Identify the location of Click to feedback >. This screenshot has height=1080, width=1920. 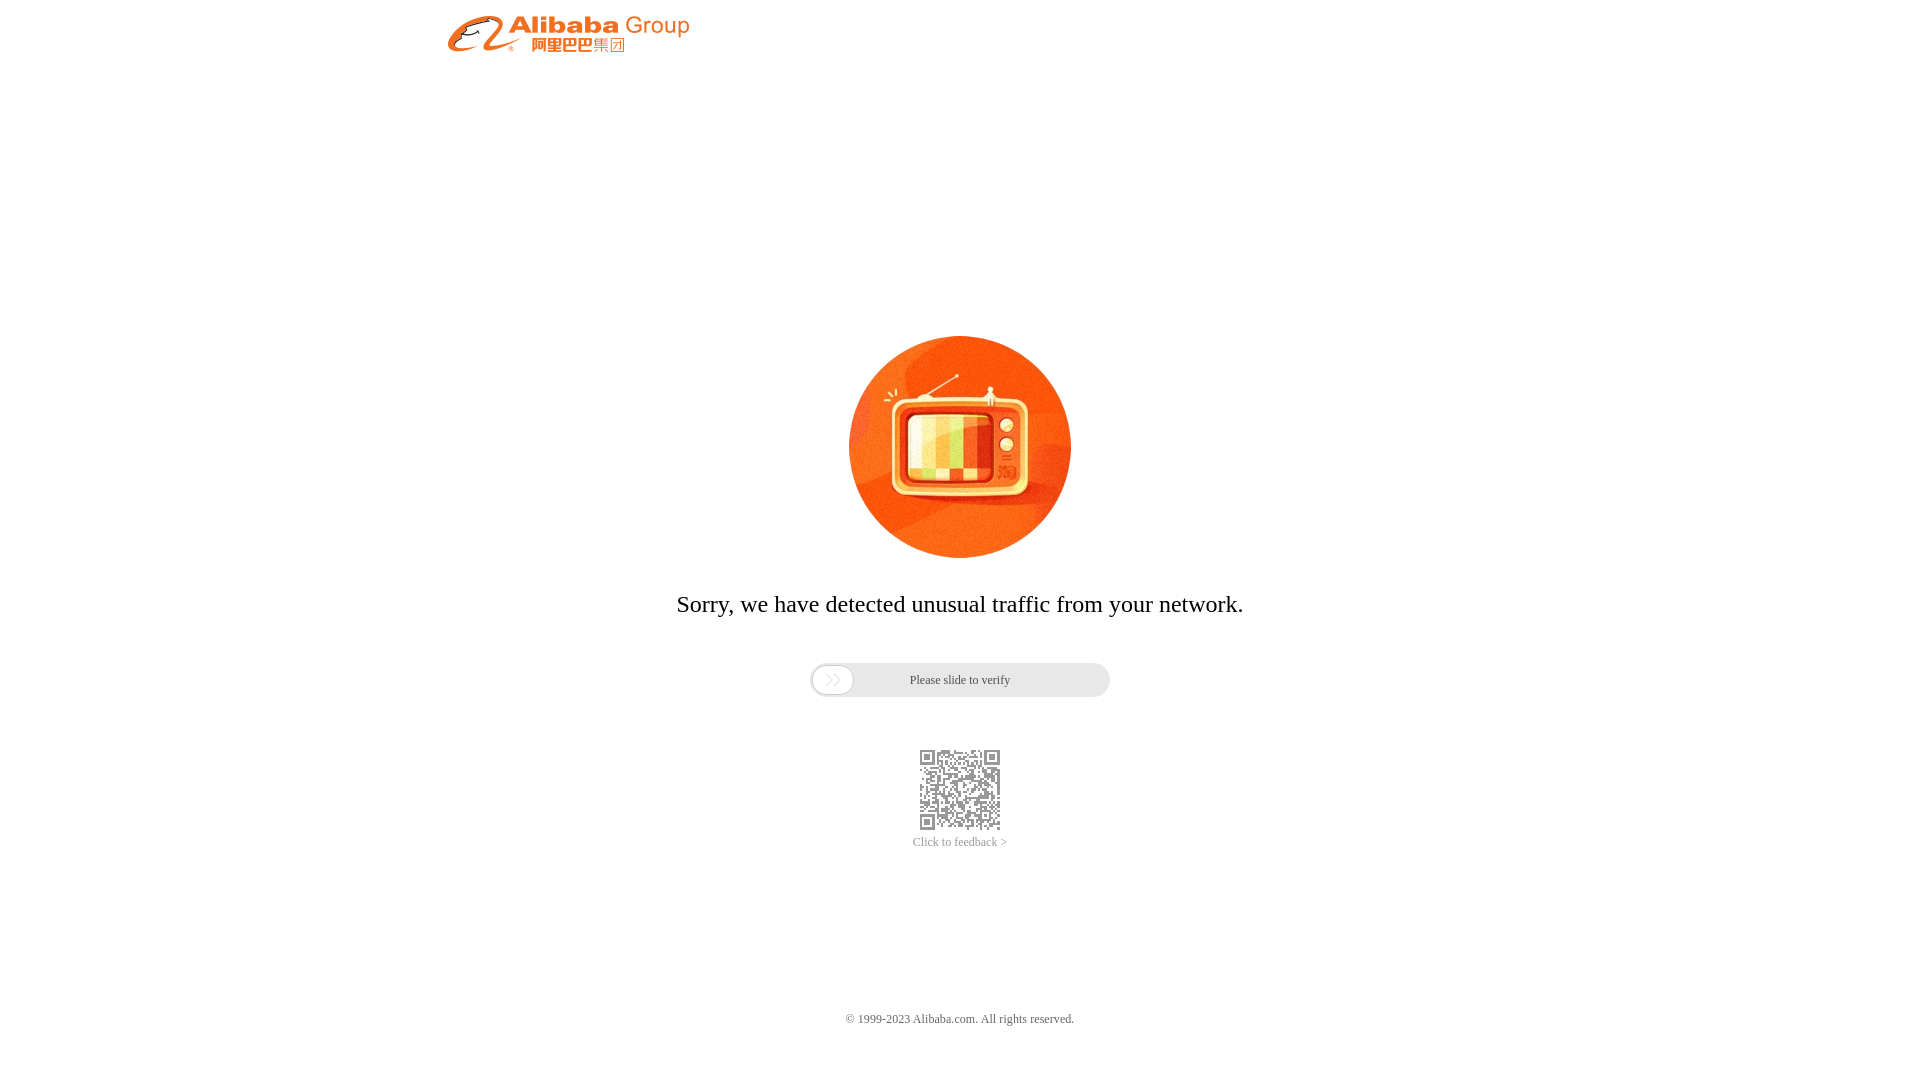
(960, 842).